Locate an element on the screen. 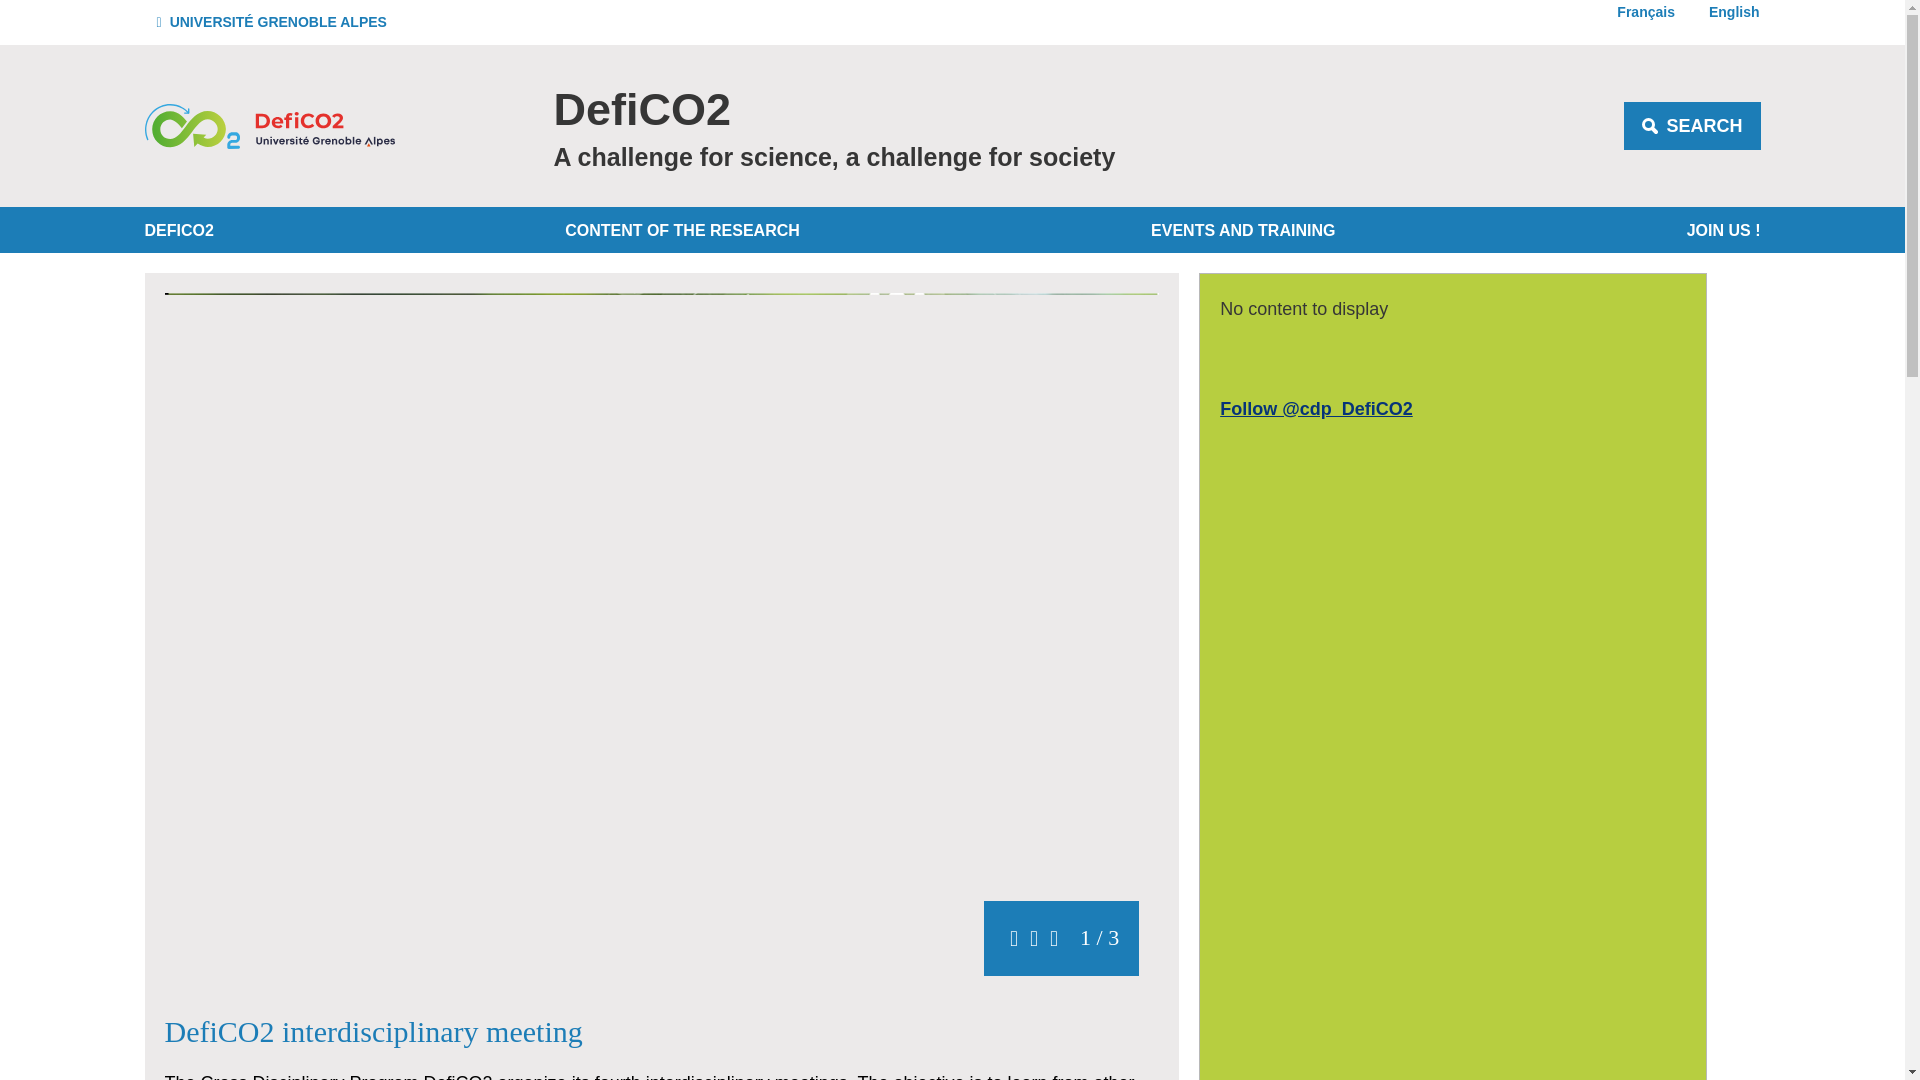 This screenshot has width=1920, height=1080. DEFICO2 is located at coordinates (182, 229).